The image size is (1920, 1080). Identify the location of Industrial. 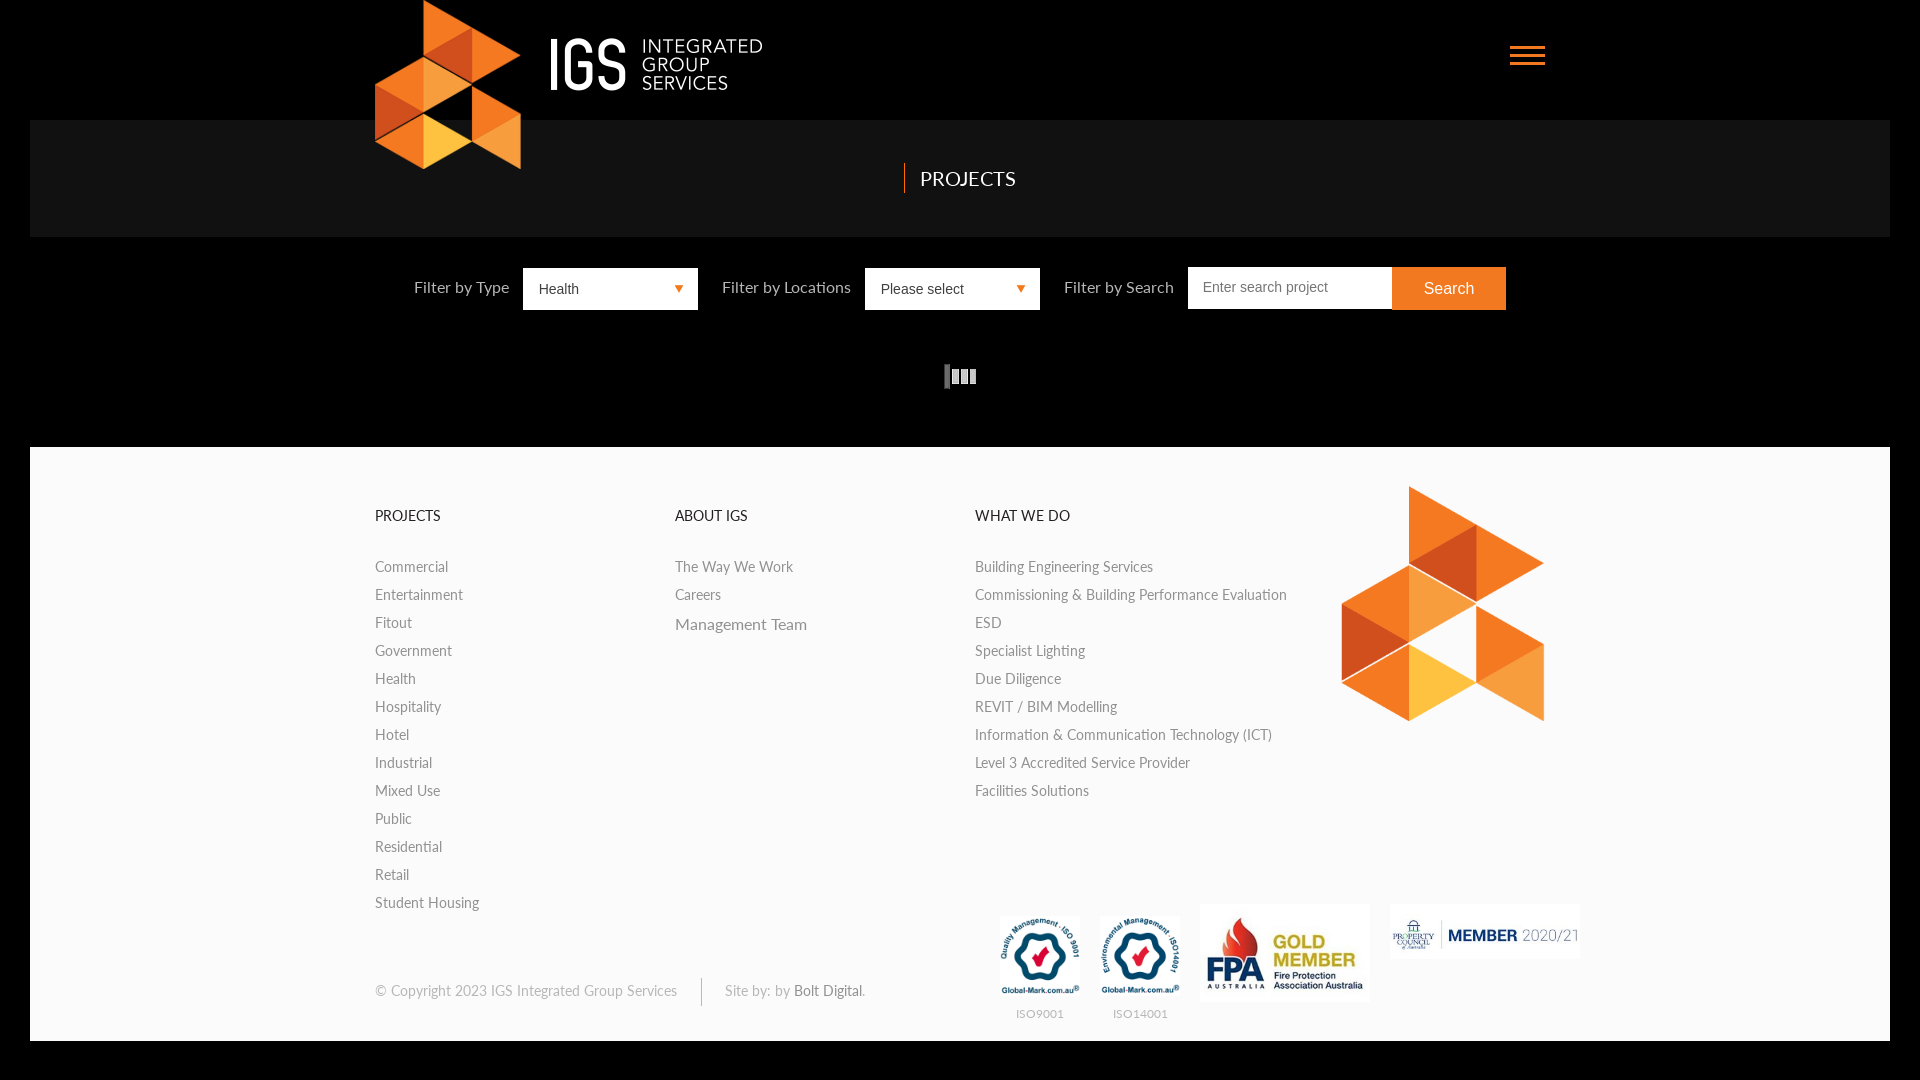
(404, 762).